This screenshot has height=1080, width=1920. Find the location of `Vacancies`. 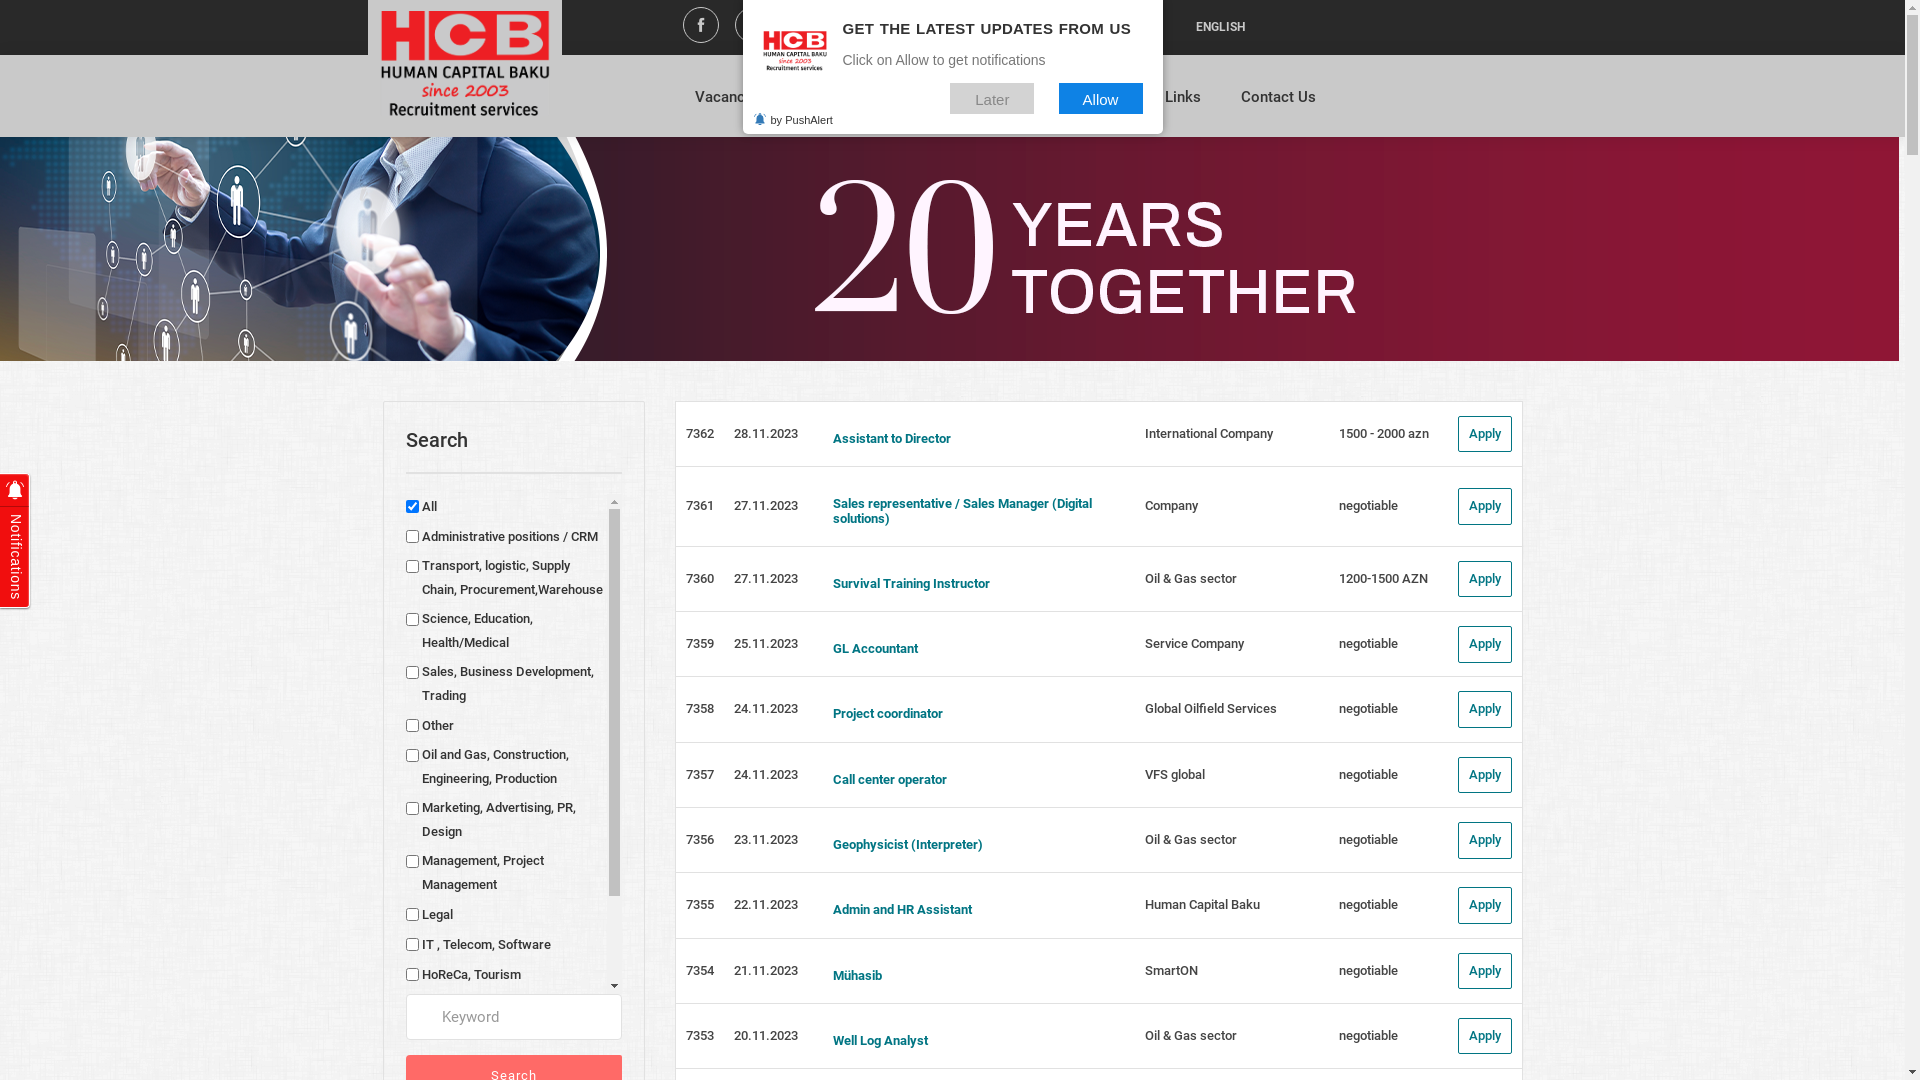

Vacancies is located at coordinates (730, 105).